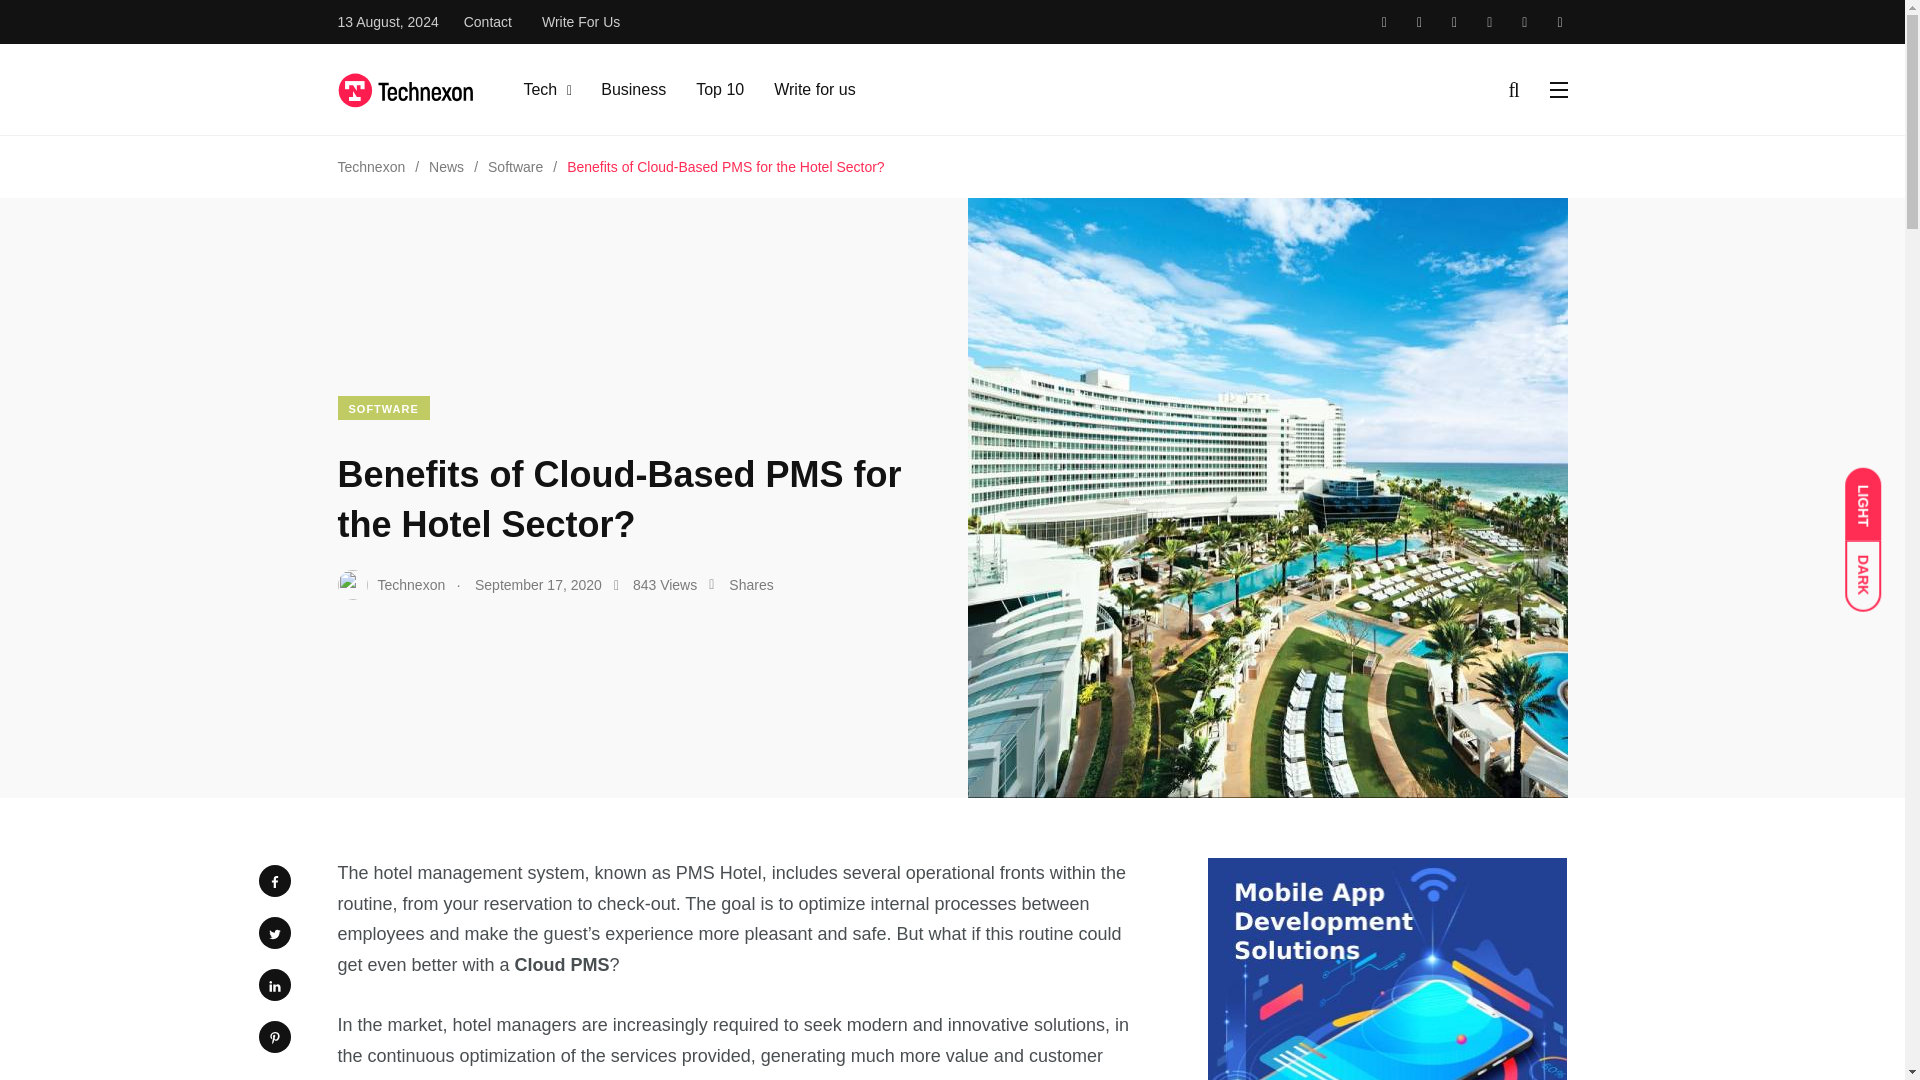  Describe the element at coordinates (446, 166) in the screenshot. I see `News` at that location.